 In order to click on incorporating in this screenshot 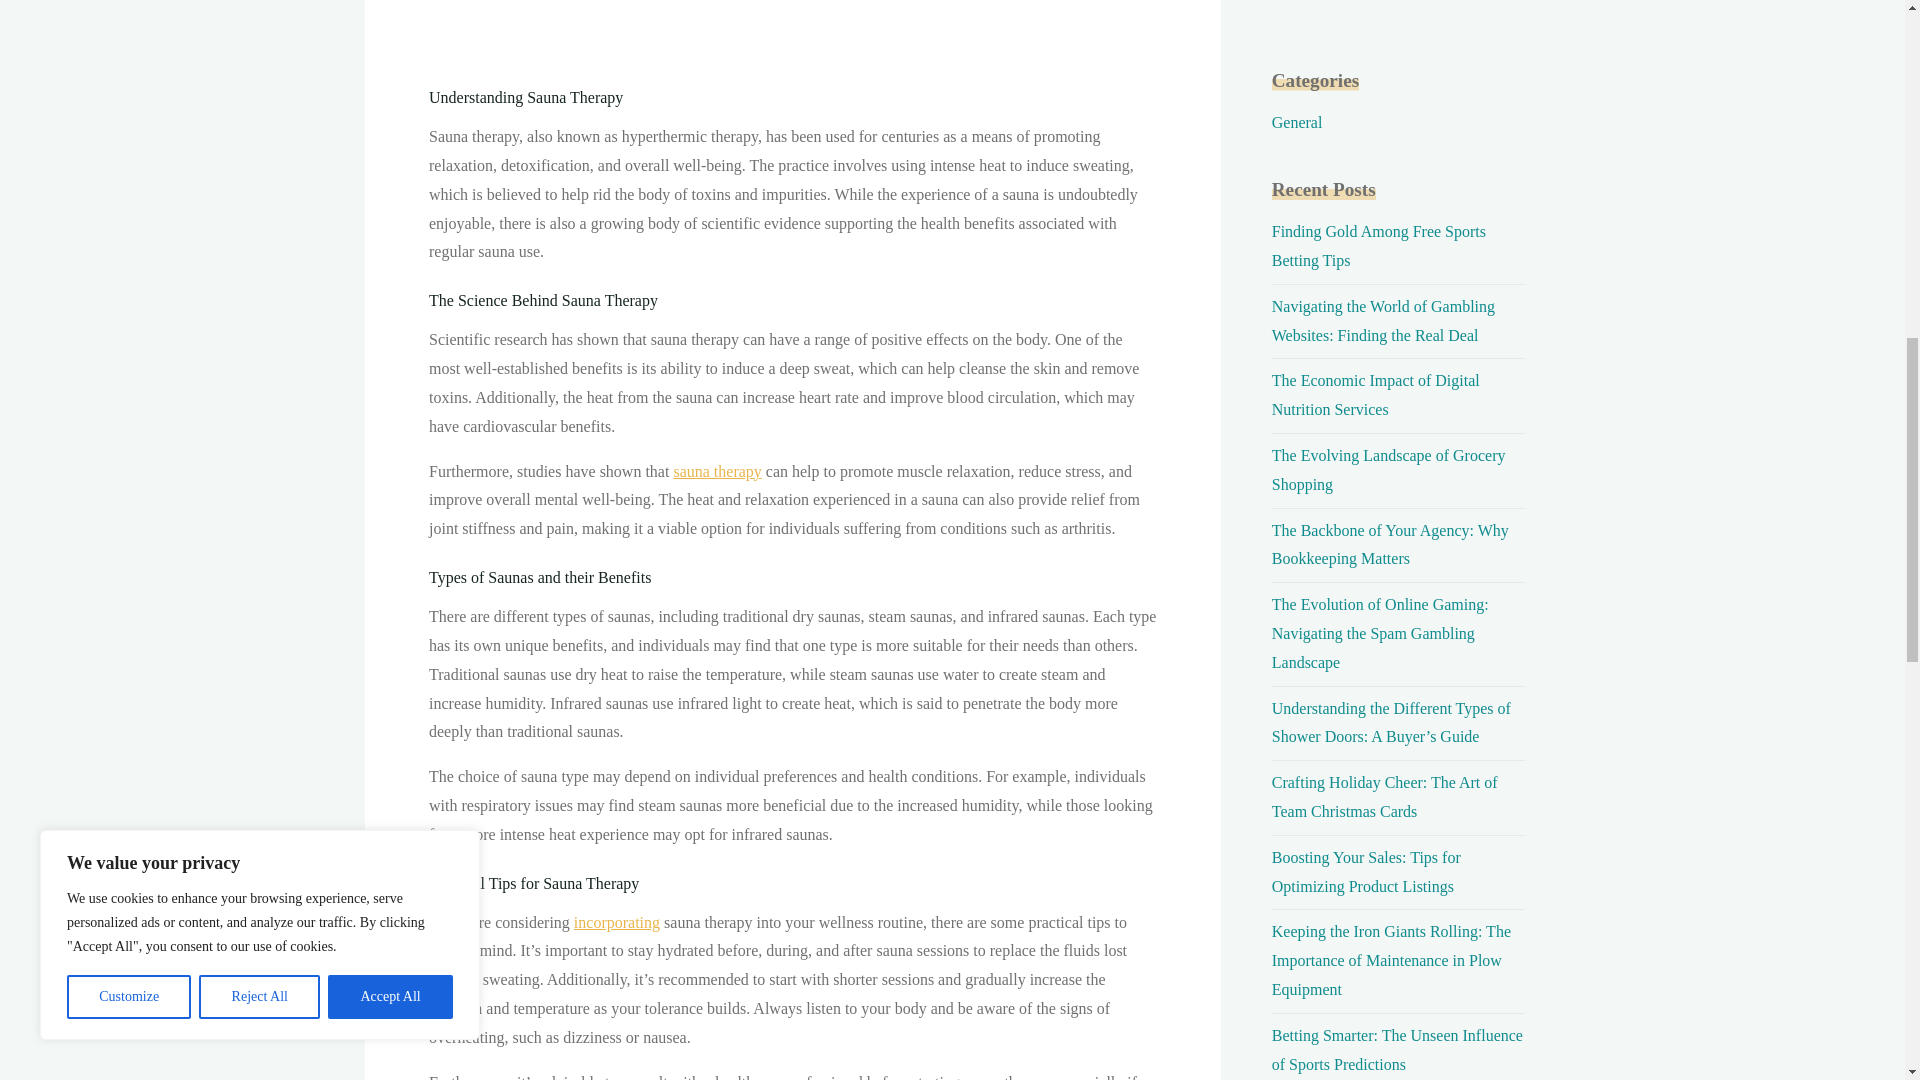, I will do `click(615, 922)`.